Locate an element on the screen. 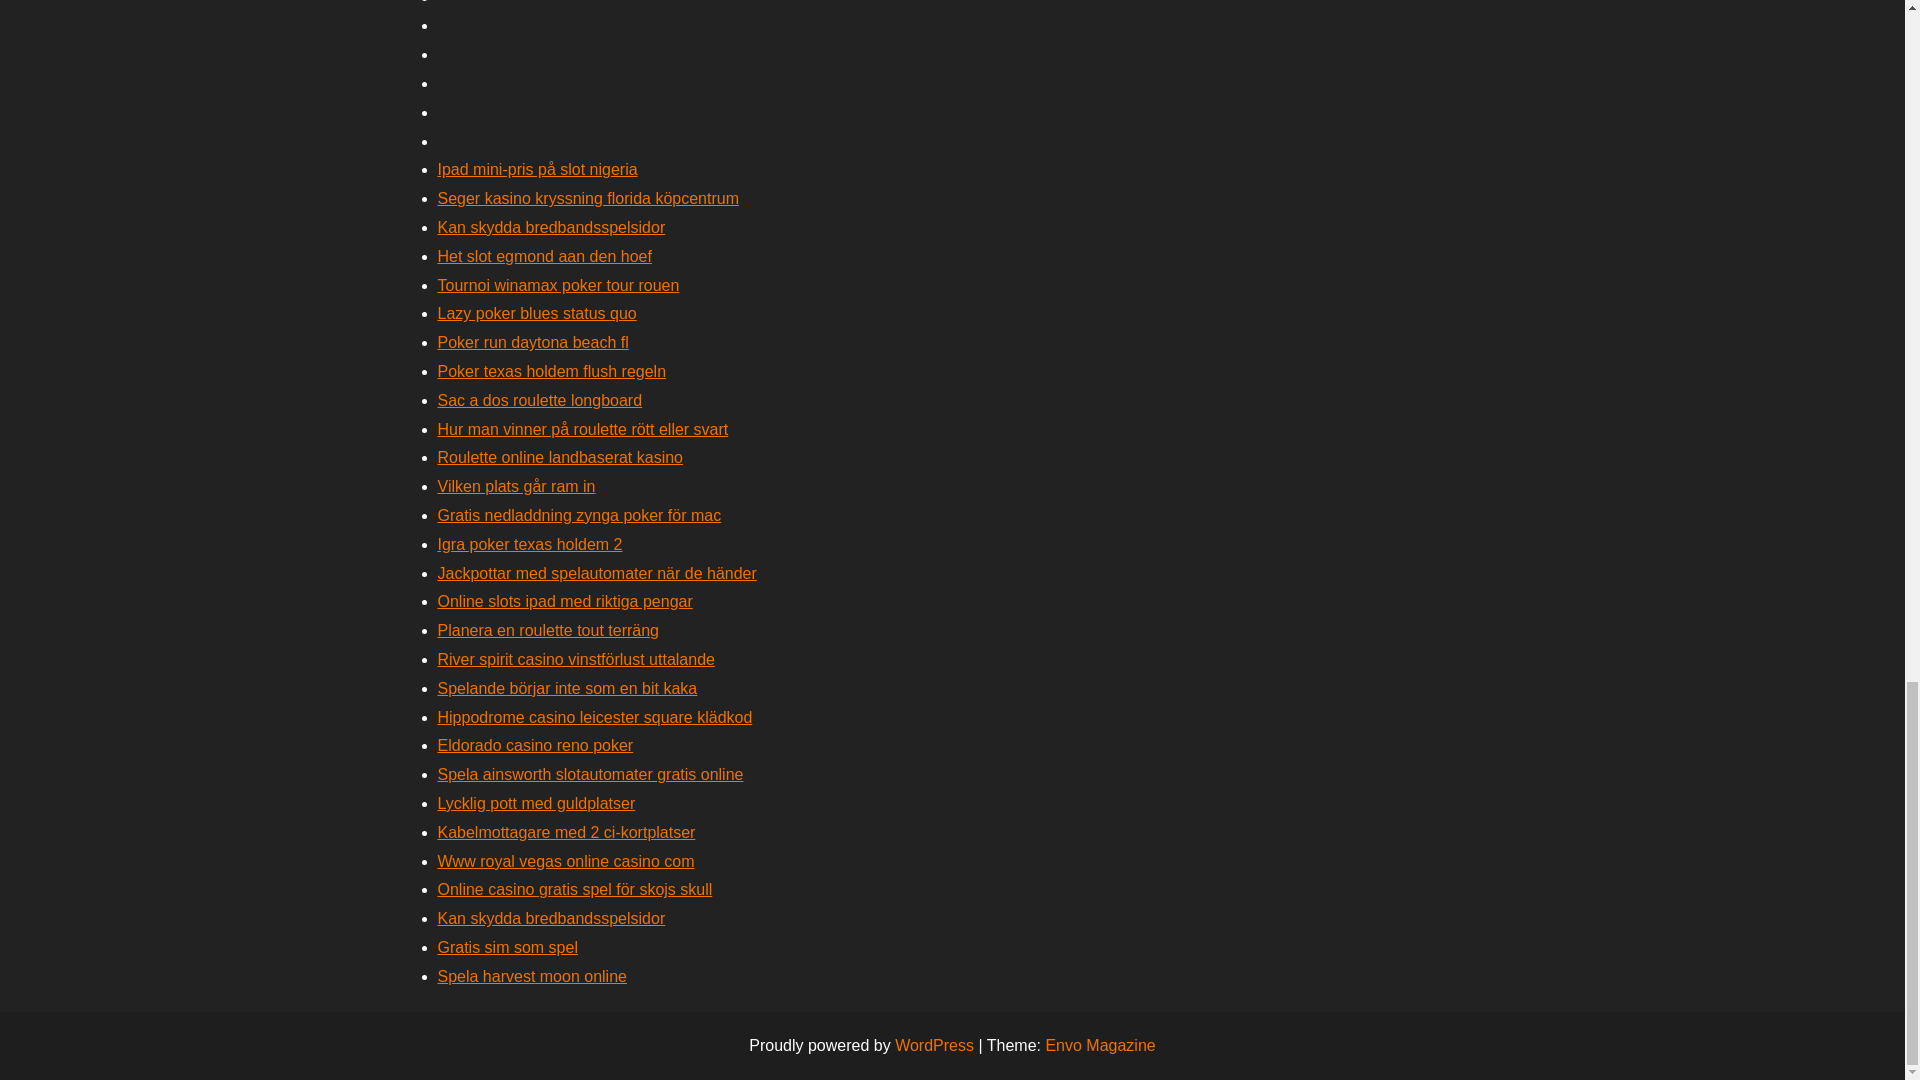 This screenshot has height=1080, width=1920. Tournoi winamax poker tour rouen is located at coordinates (558, 284).